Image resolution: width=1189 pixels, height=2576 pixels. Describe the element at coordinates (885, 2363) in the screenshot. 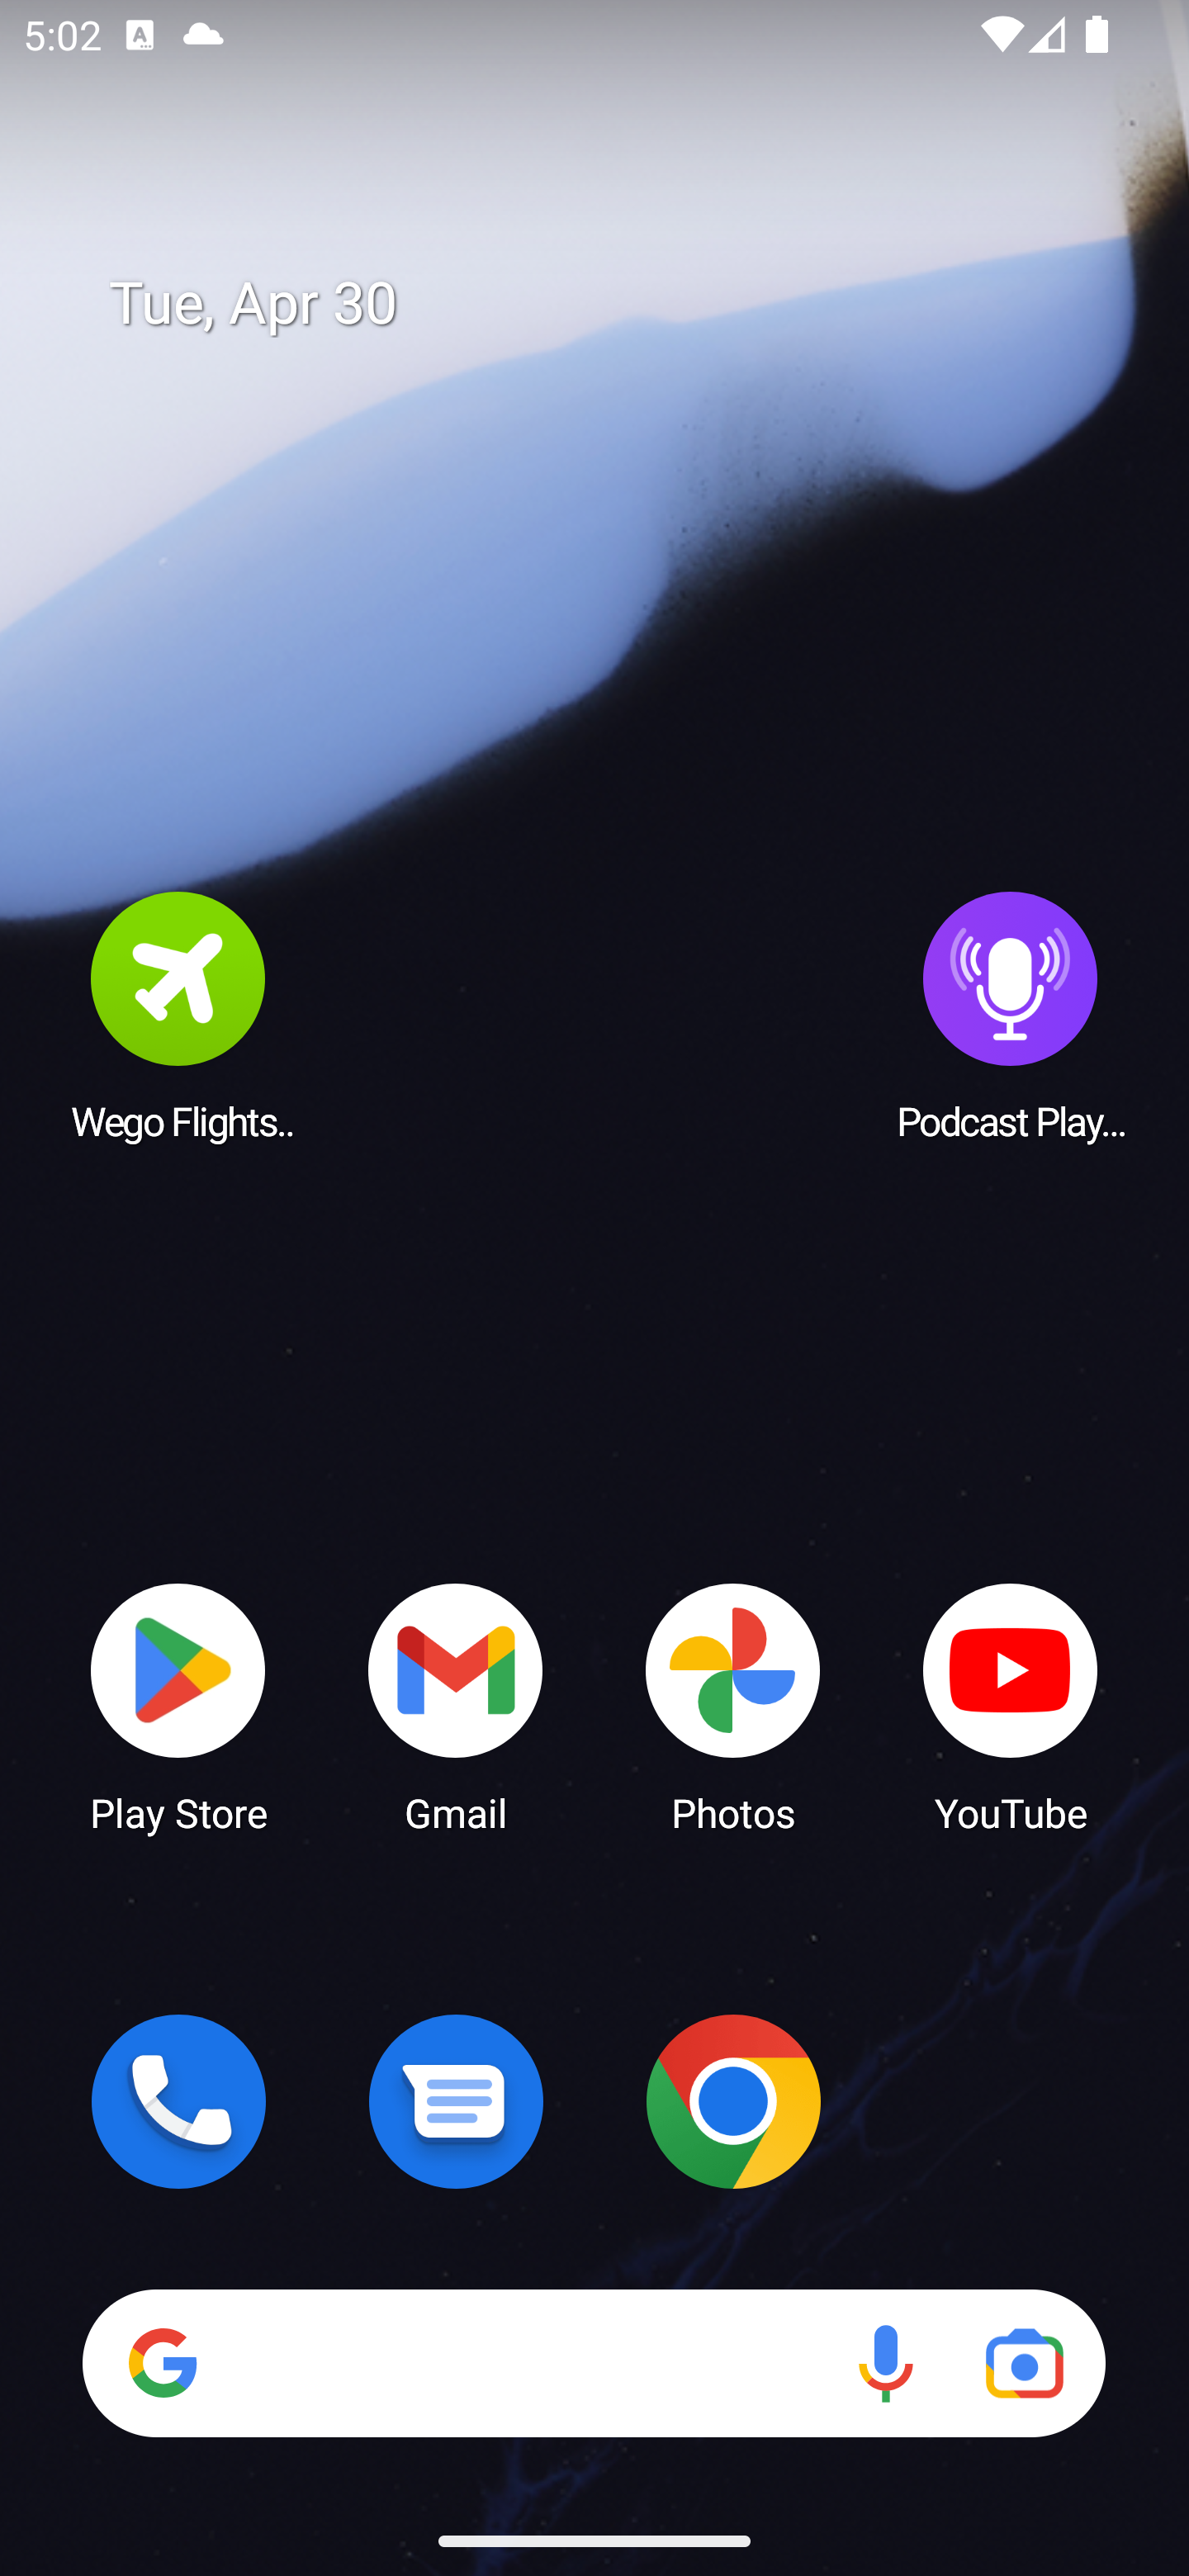

I see `Voice search` at that location.